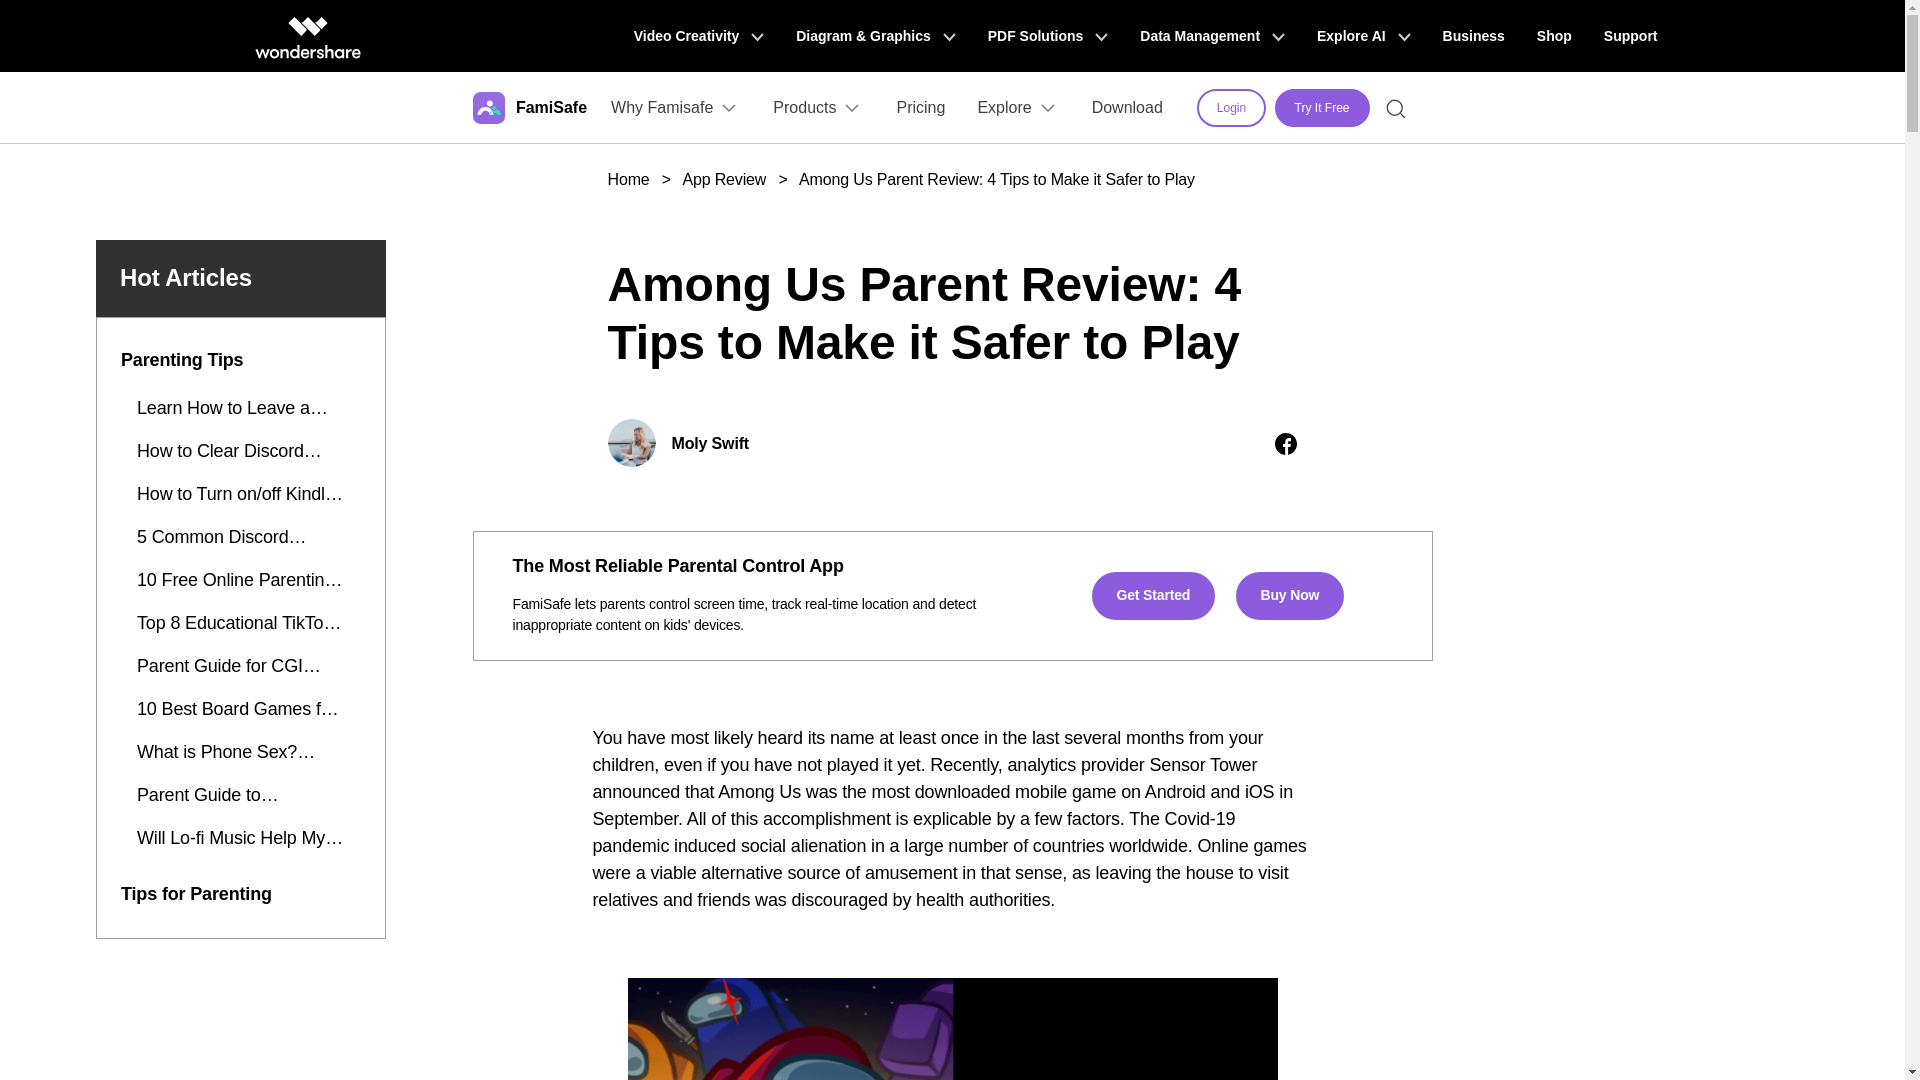 The image size is (1920, 1080). What do you see at coordinates (1212, 36) in the screenshot?
I see `Data Management` at bounding box center [1212, 36].